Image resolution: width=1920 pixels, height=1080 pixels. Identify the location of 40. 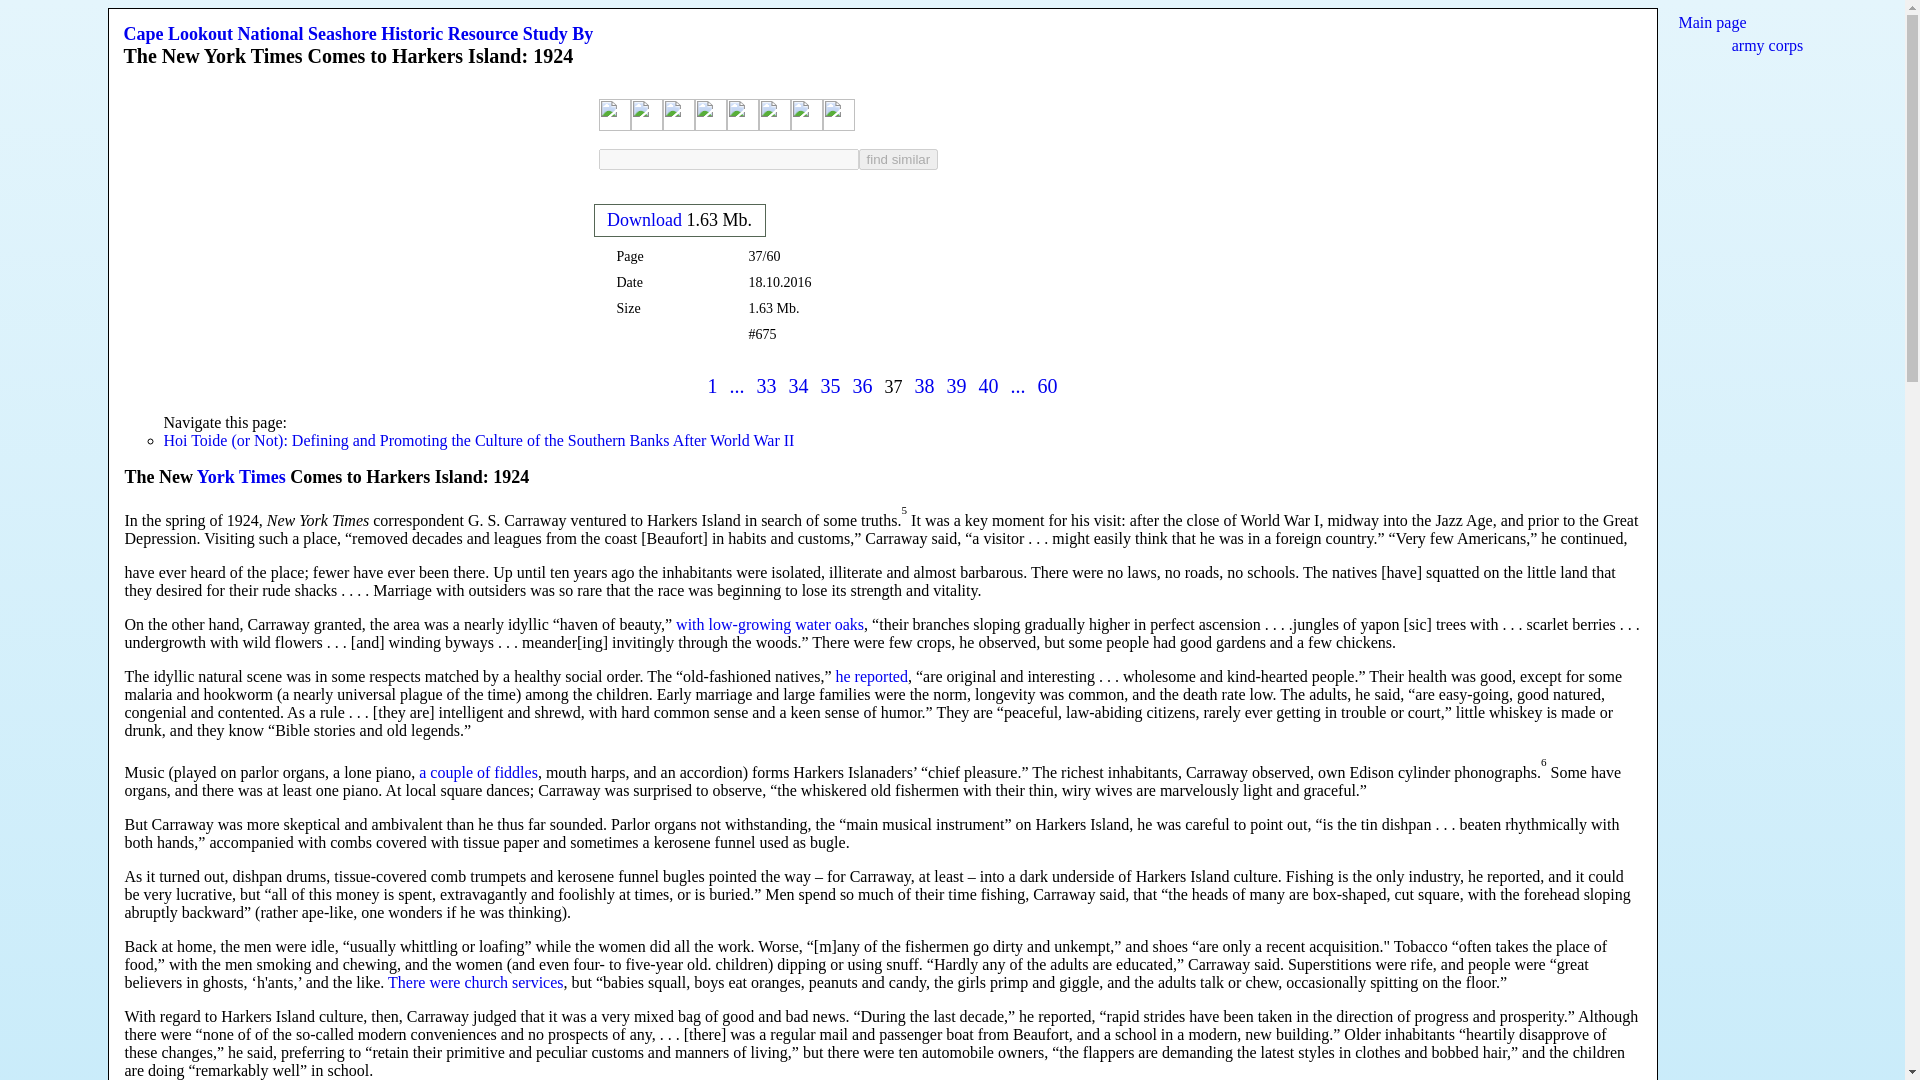
(988, 386).